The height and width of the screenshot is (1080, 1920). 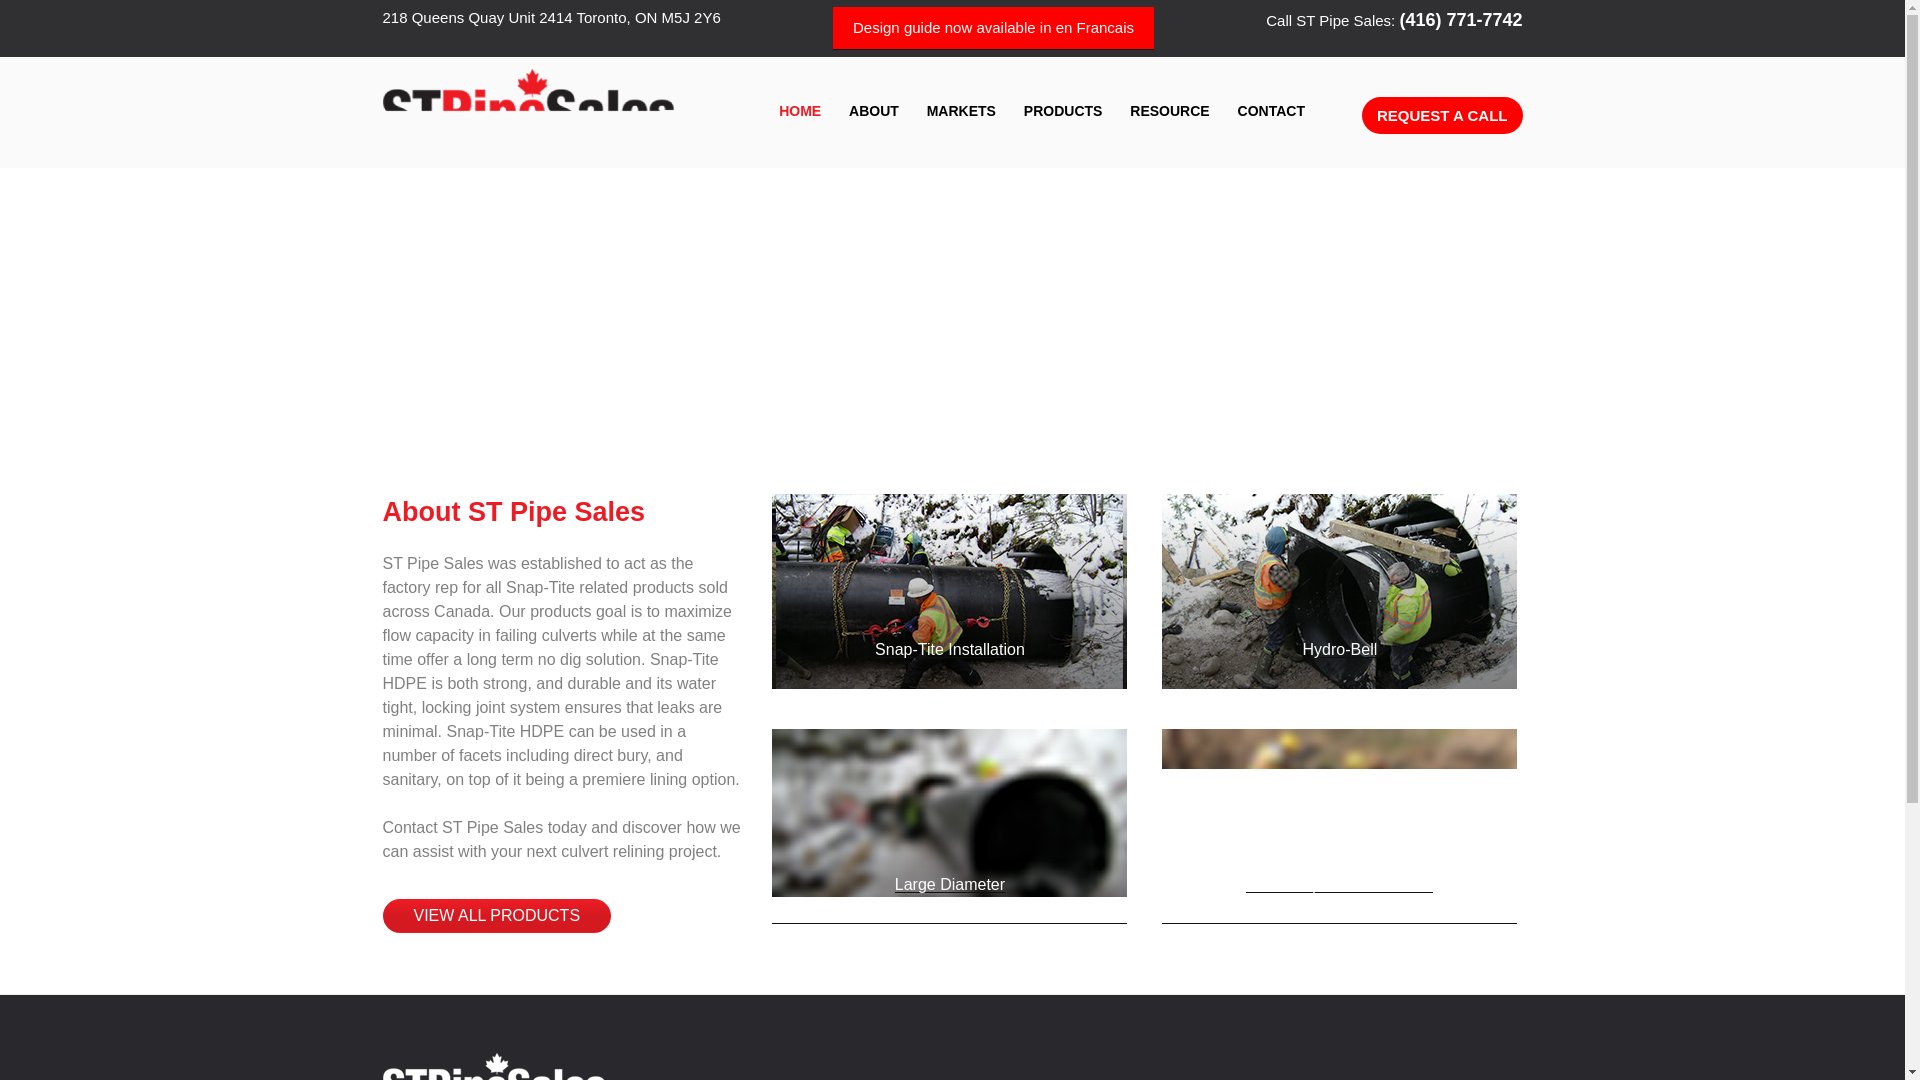 I want to click on VIEW ALL PRODUCTS, so click(x=496, y=916).